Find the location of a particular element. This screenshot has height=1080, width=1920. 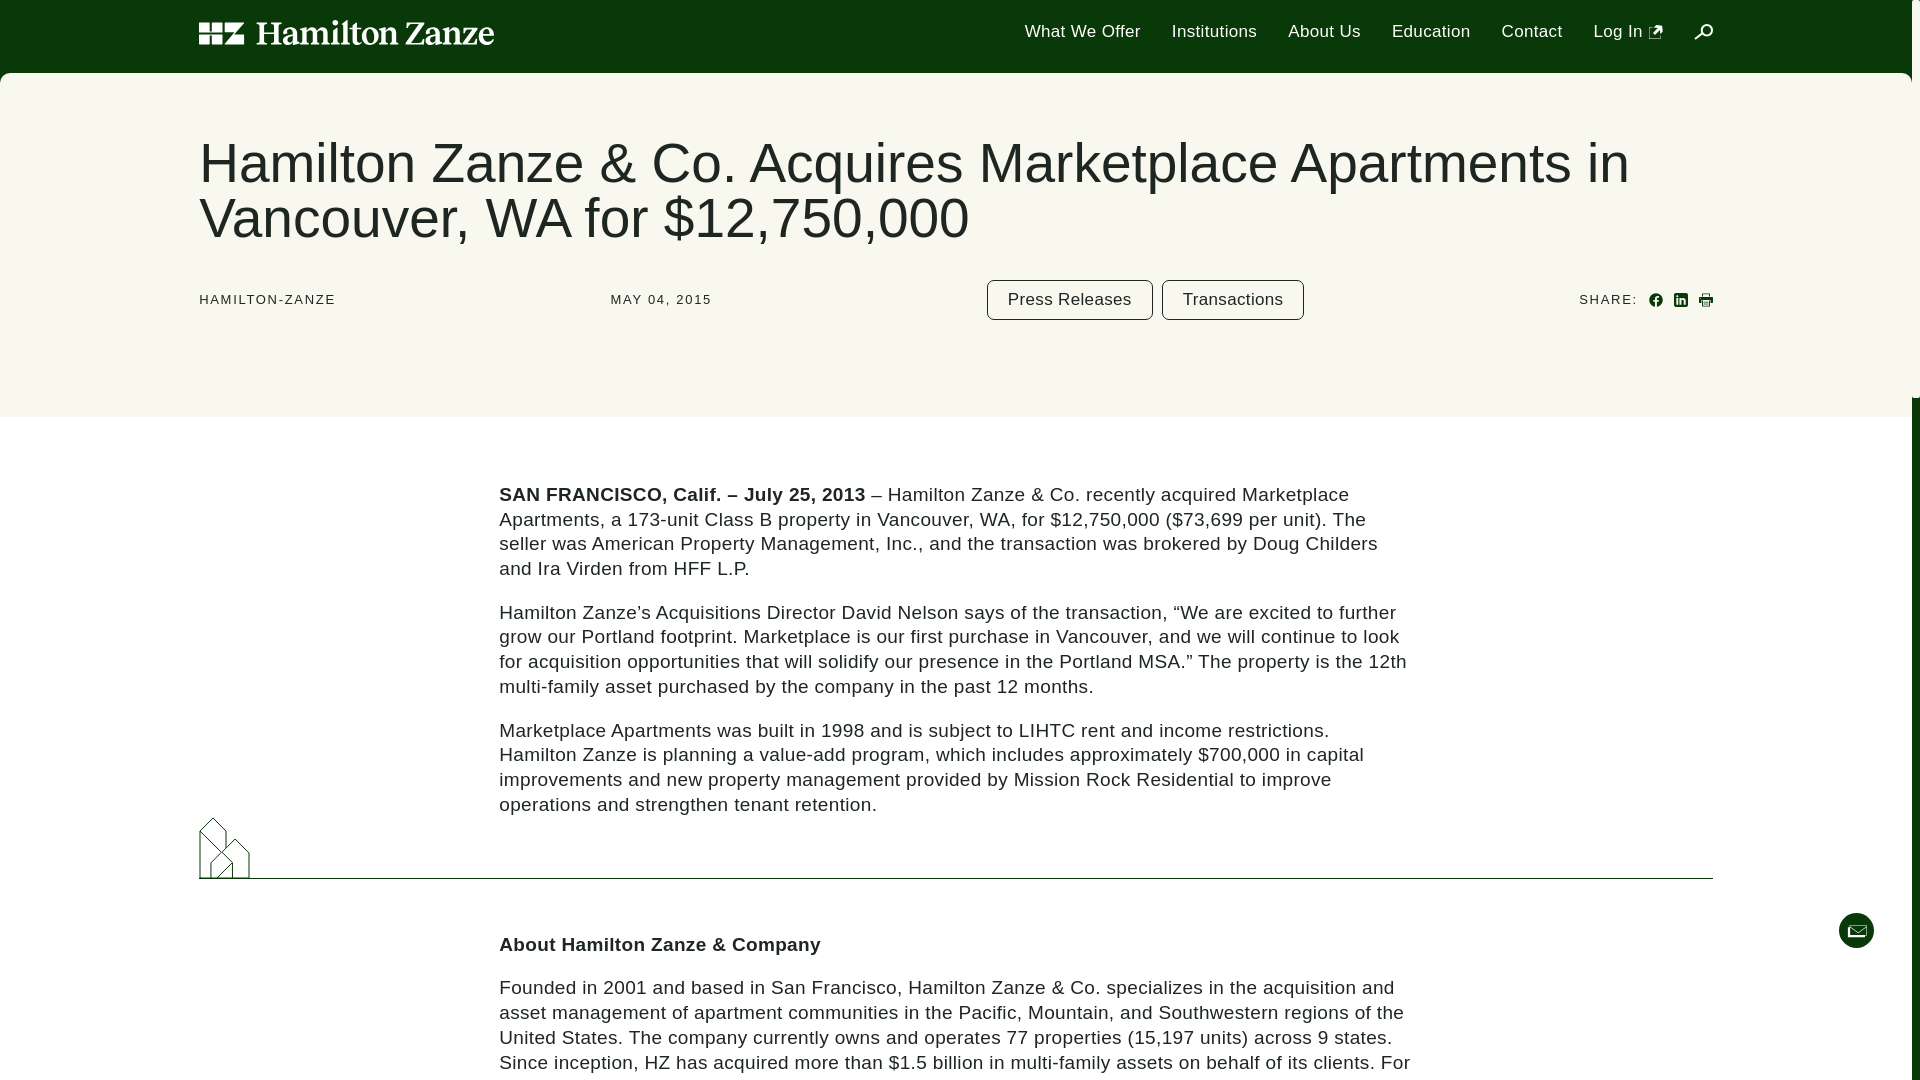

Go to page - Contact Us is located at coordinates (1856, 930).